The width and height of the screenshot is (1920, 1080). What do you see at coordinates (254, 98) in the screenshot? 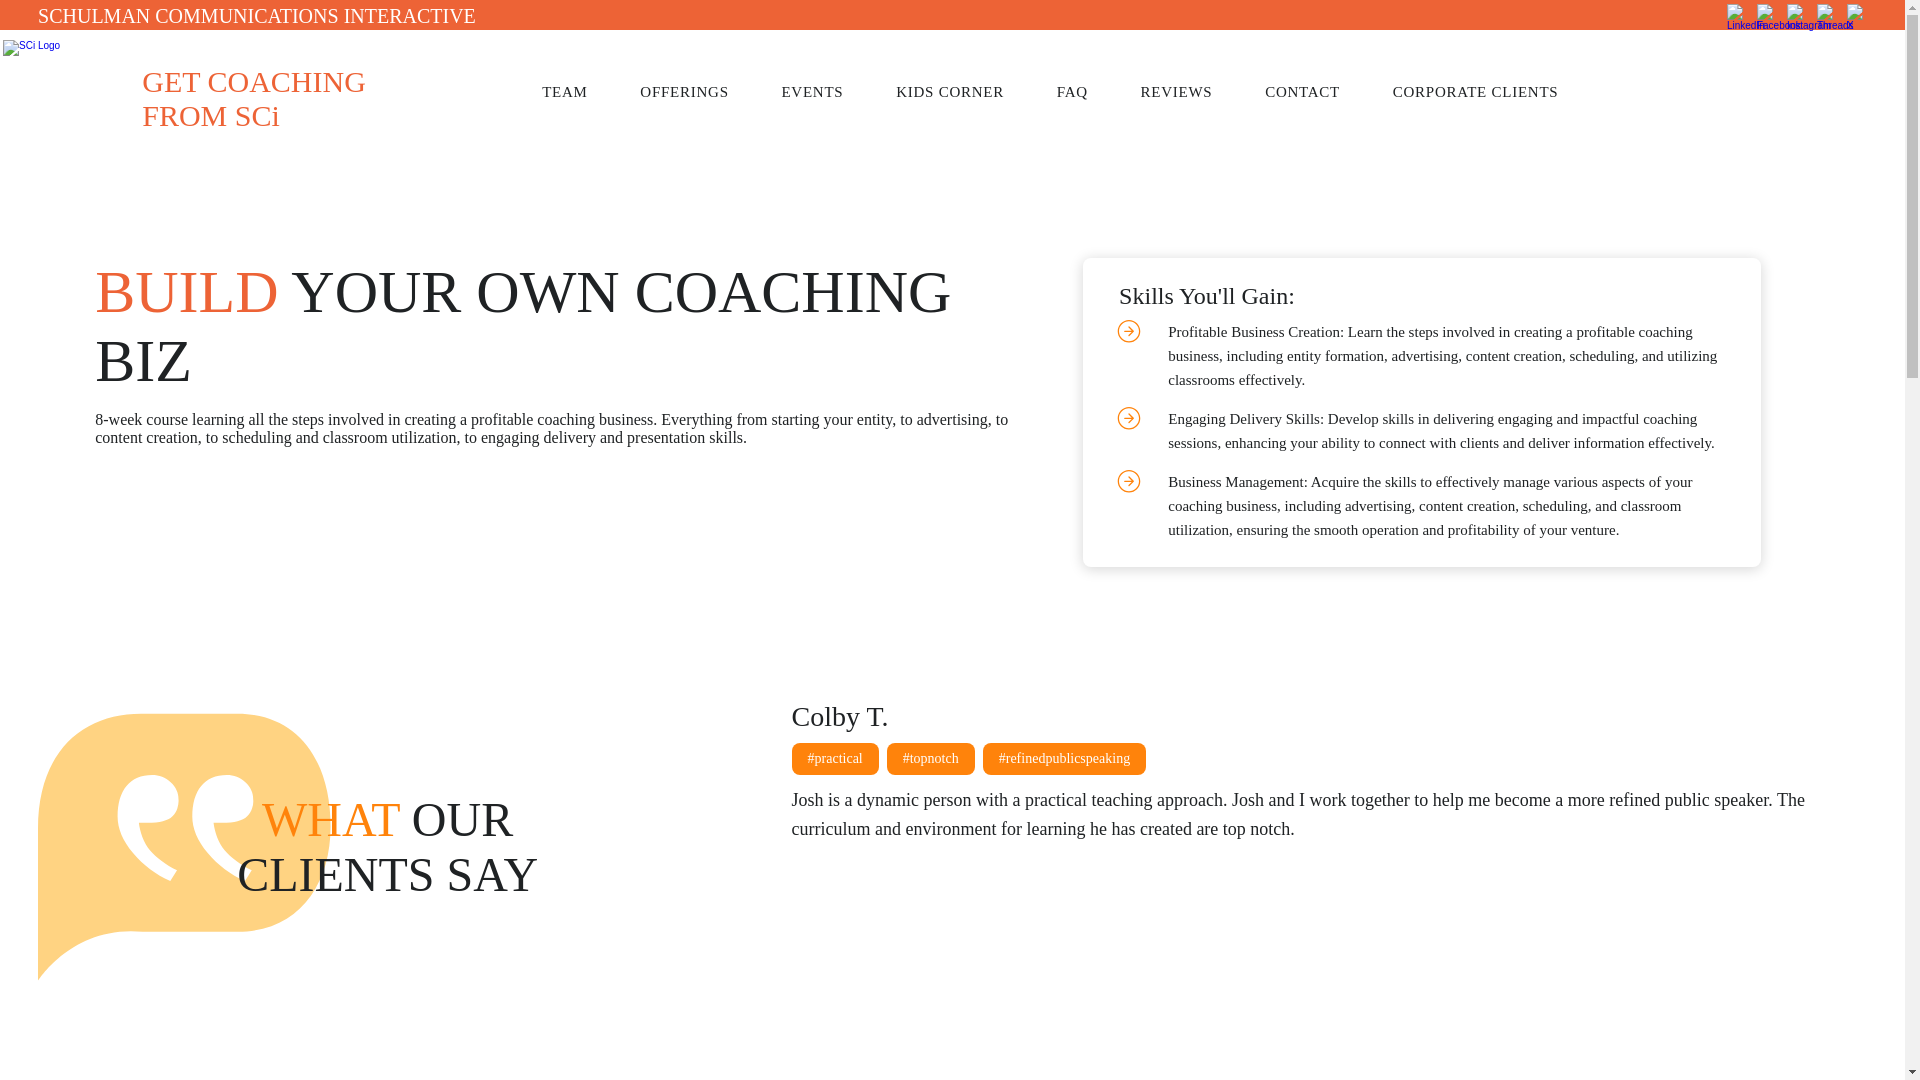
I see `GET COACHING FROM SCi` at bounding box center [254, 98].